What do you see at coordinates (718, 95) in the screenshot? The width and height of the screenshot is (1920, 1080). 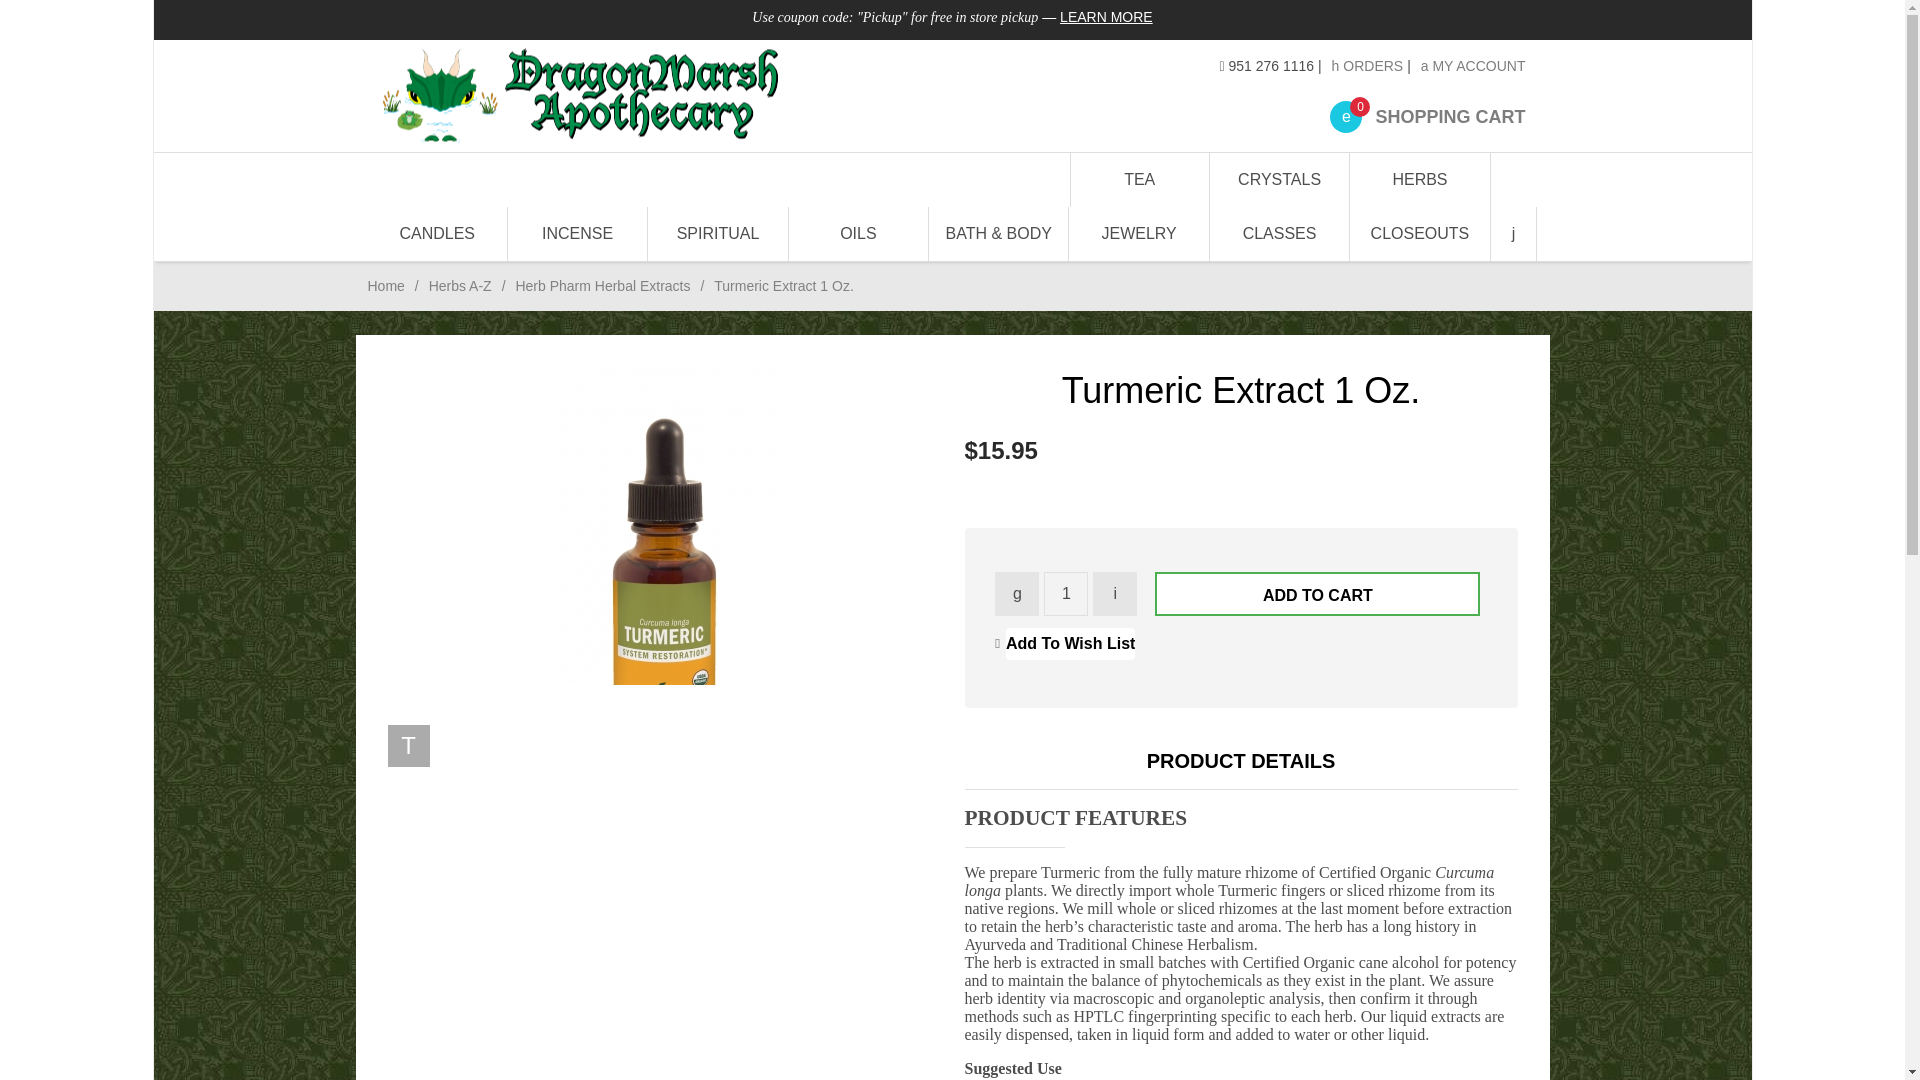 I see `Add to Cart` at bounding box center [718, 95].